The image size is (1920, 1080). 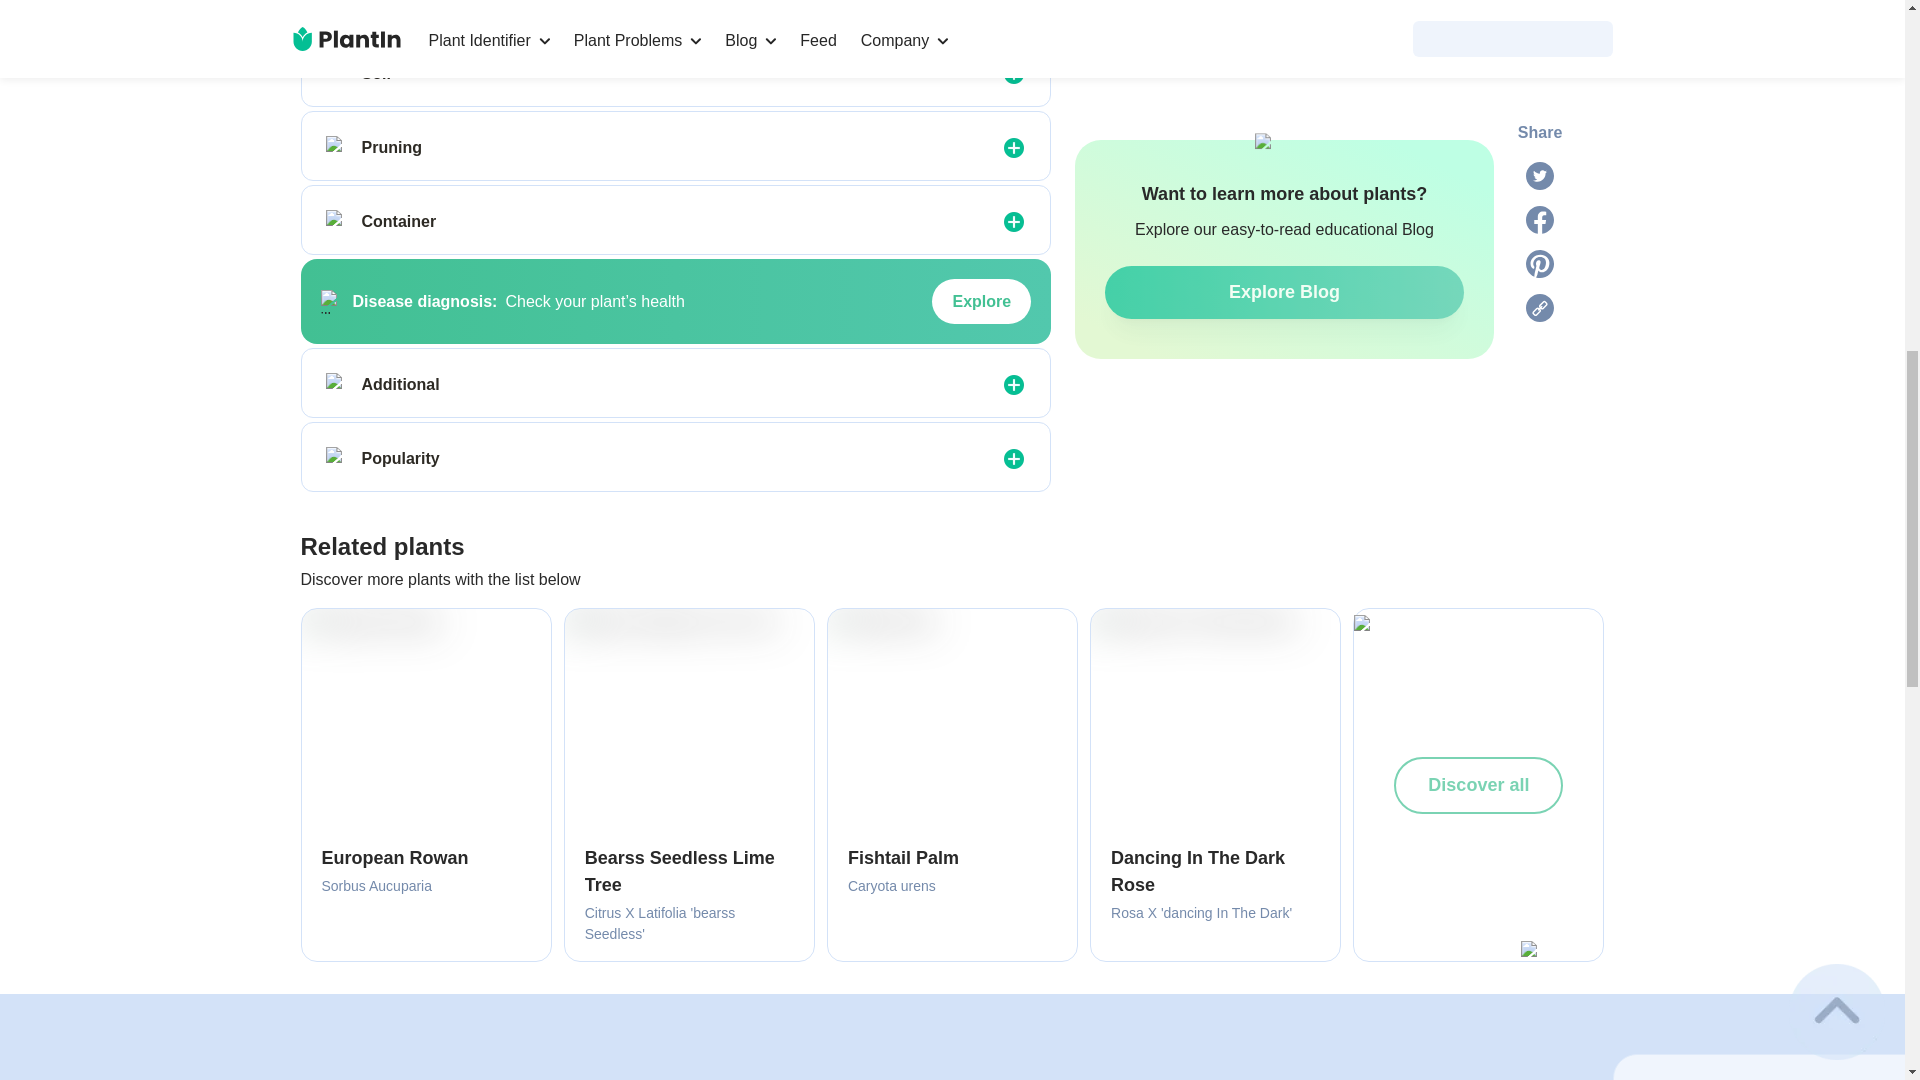 I want to click on Pruning, so click(x=338, y=148).